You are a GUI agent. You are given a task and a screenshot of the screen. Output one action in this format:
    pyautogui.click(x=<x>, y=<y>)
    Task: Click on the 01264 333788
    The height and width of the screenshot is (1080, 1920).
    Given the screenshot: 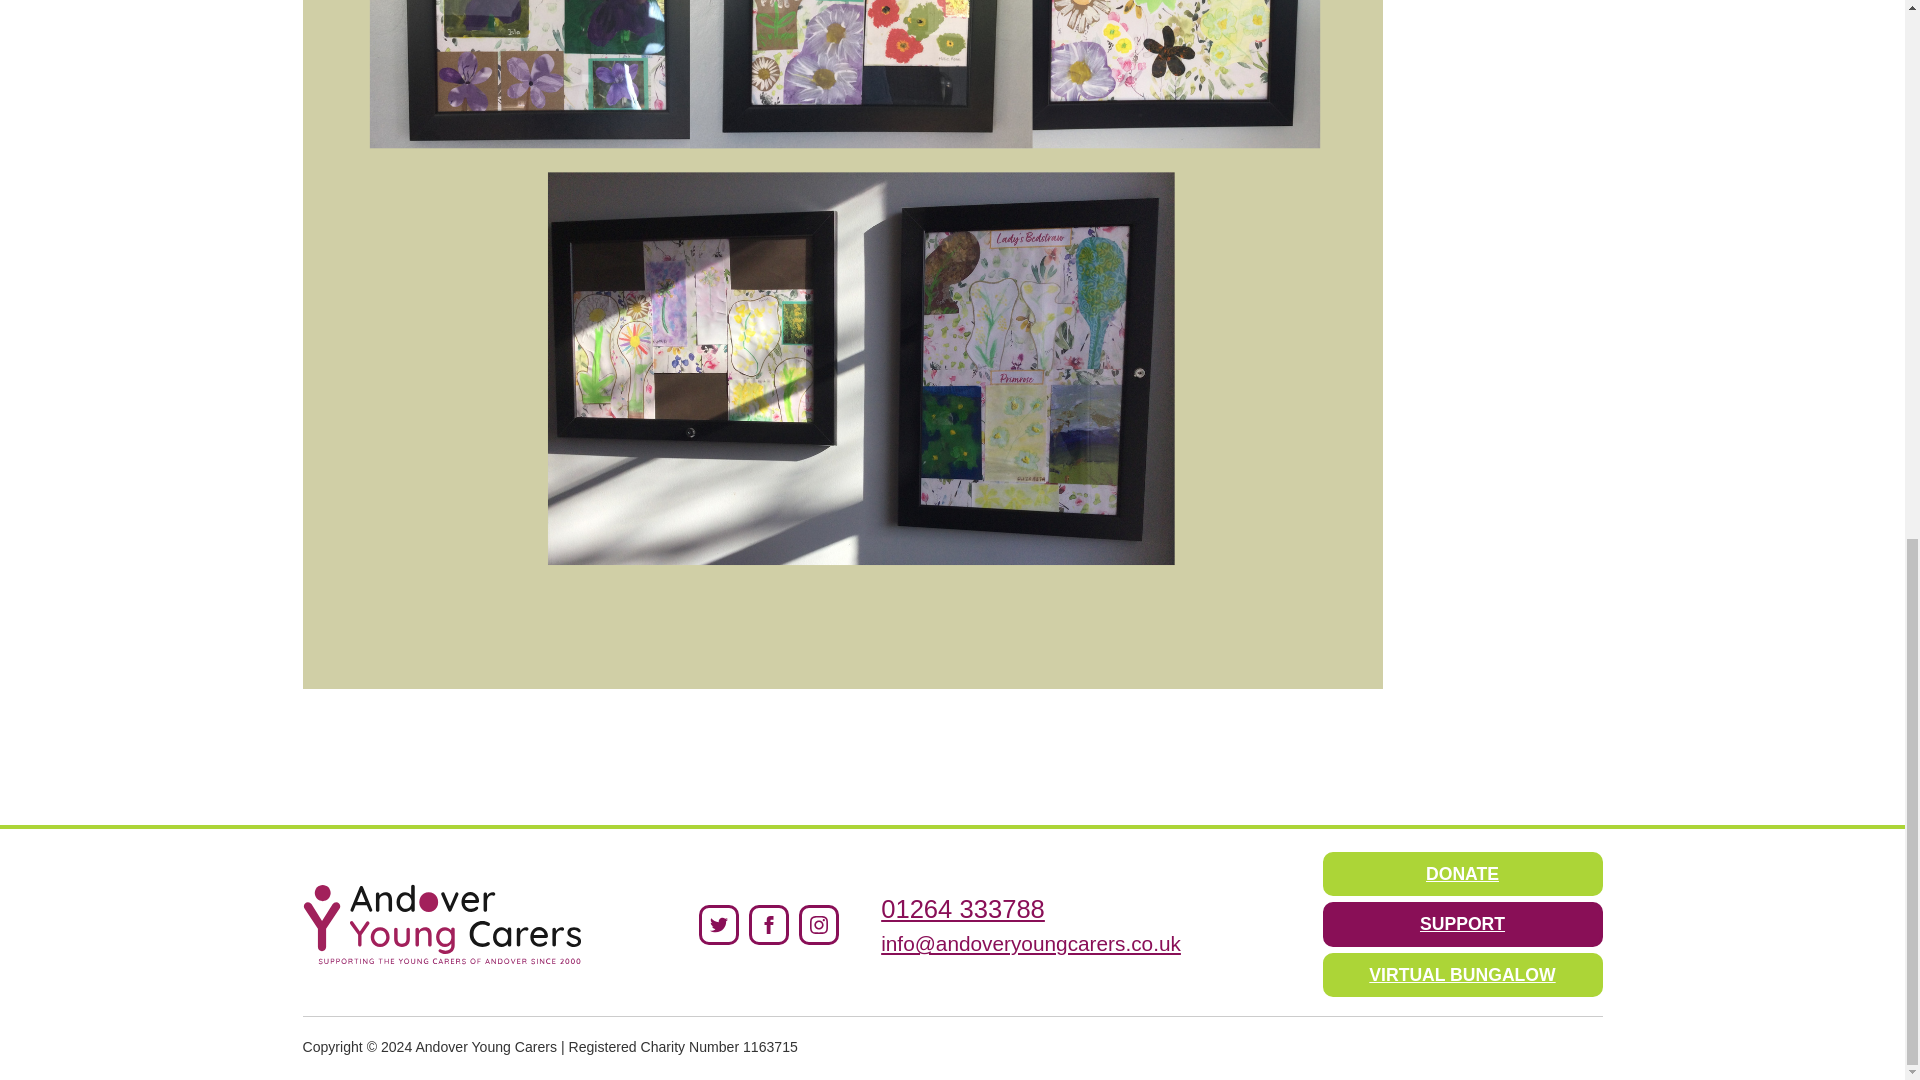 What is the action you would take?
    pyautogui.click(x=1014, y=908)
    